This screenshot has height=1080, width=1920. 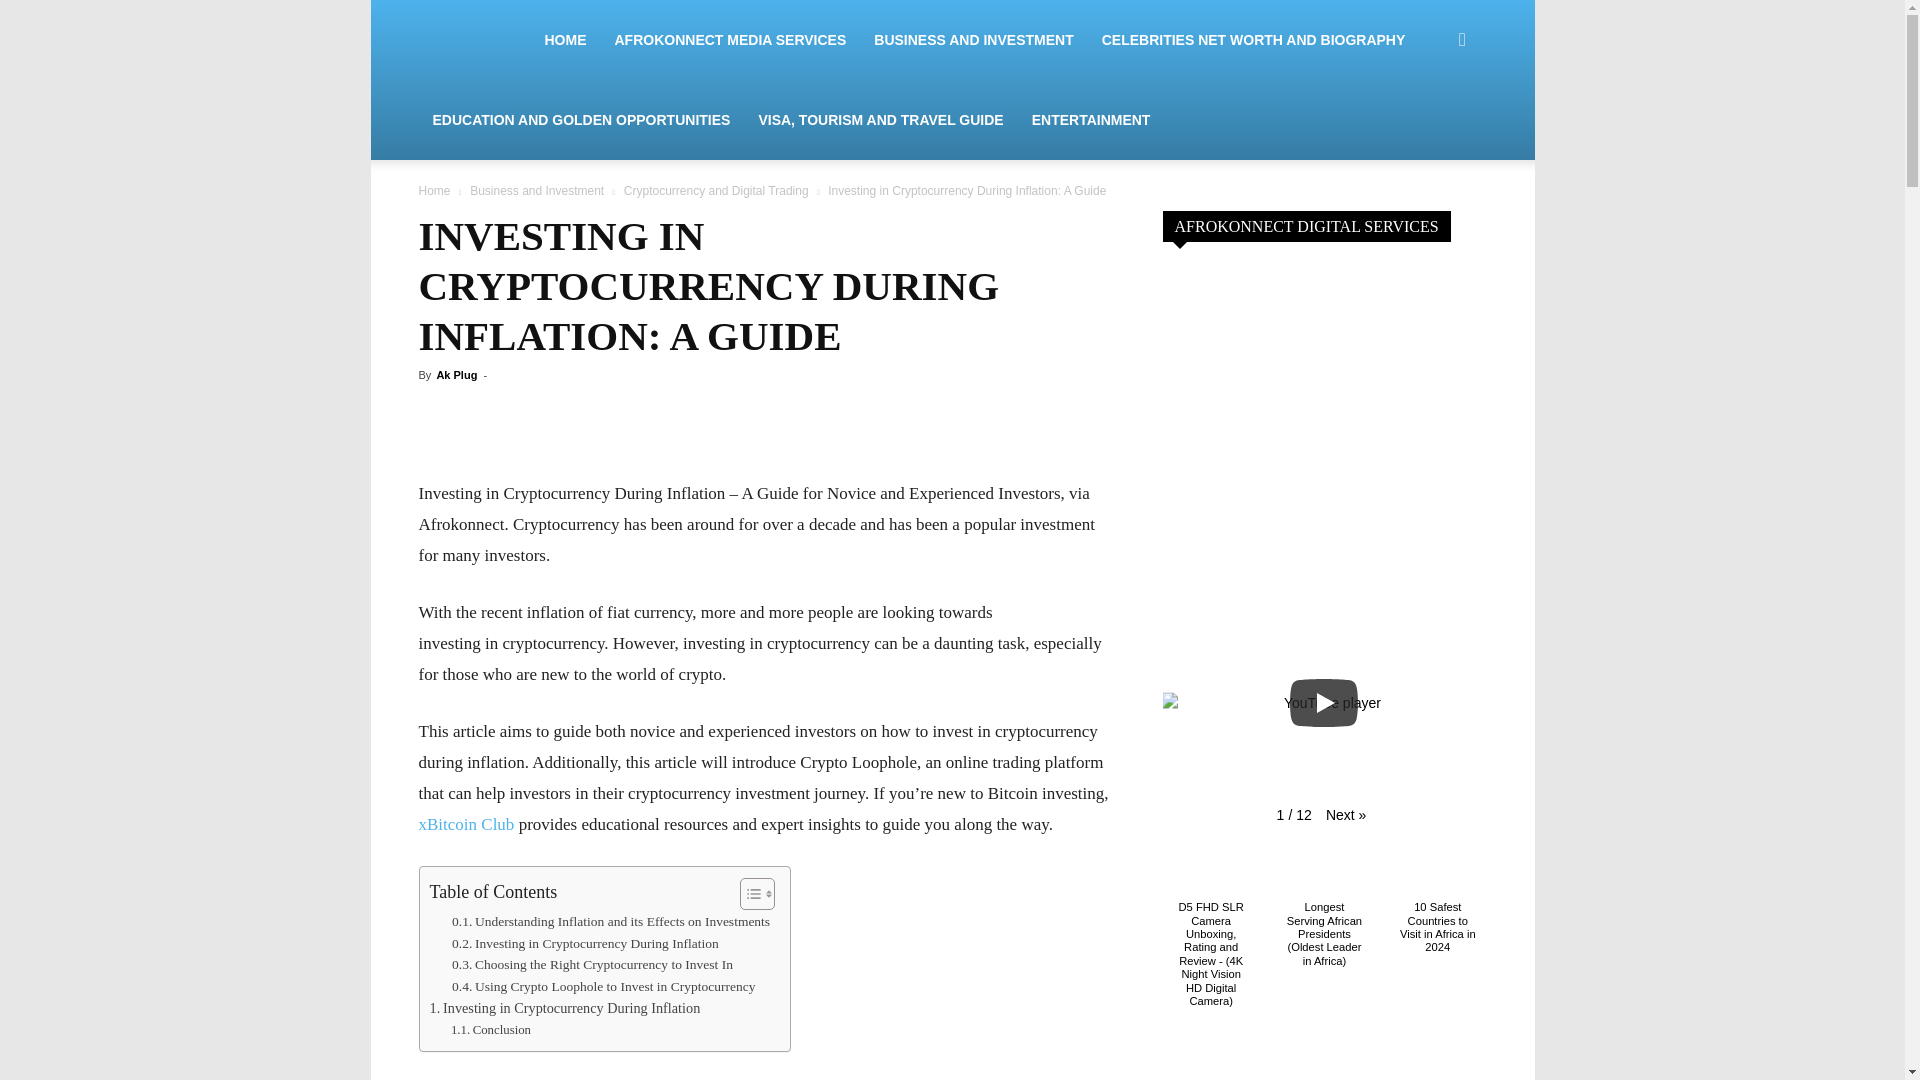 I want to click on CELEBRITIES NET WORTH AND BIOGRAPHY, so click(x=1254, y=40).